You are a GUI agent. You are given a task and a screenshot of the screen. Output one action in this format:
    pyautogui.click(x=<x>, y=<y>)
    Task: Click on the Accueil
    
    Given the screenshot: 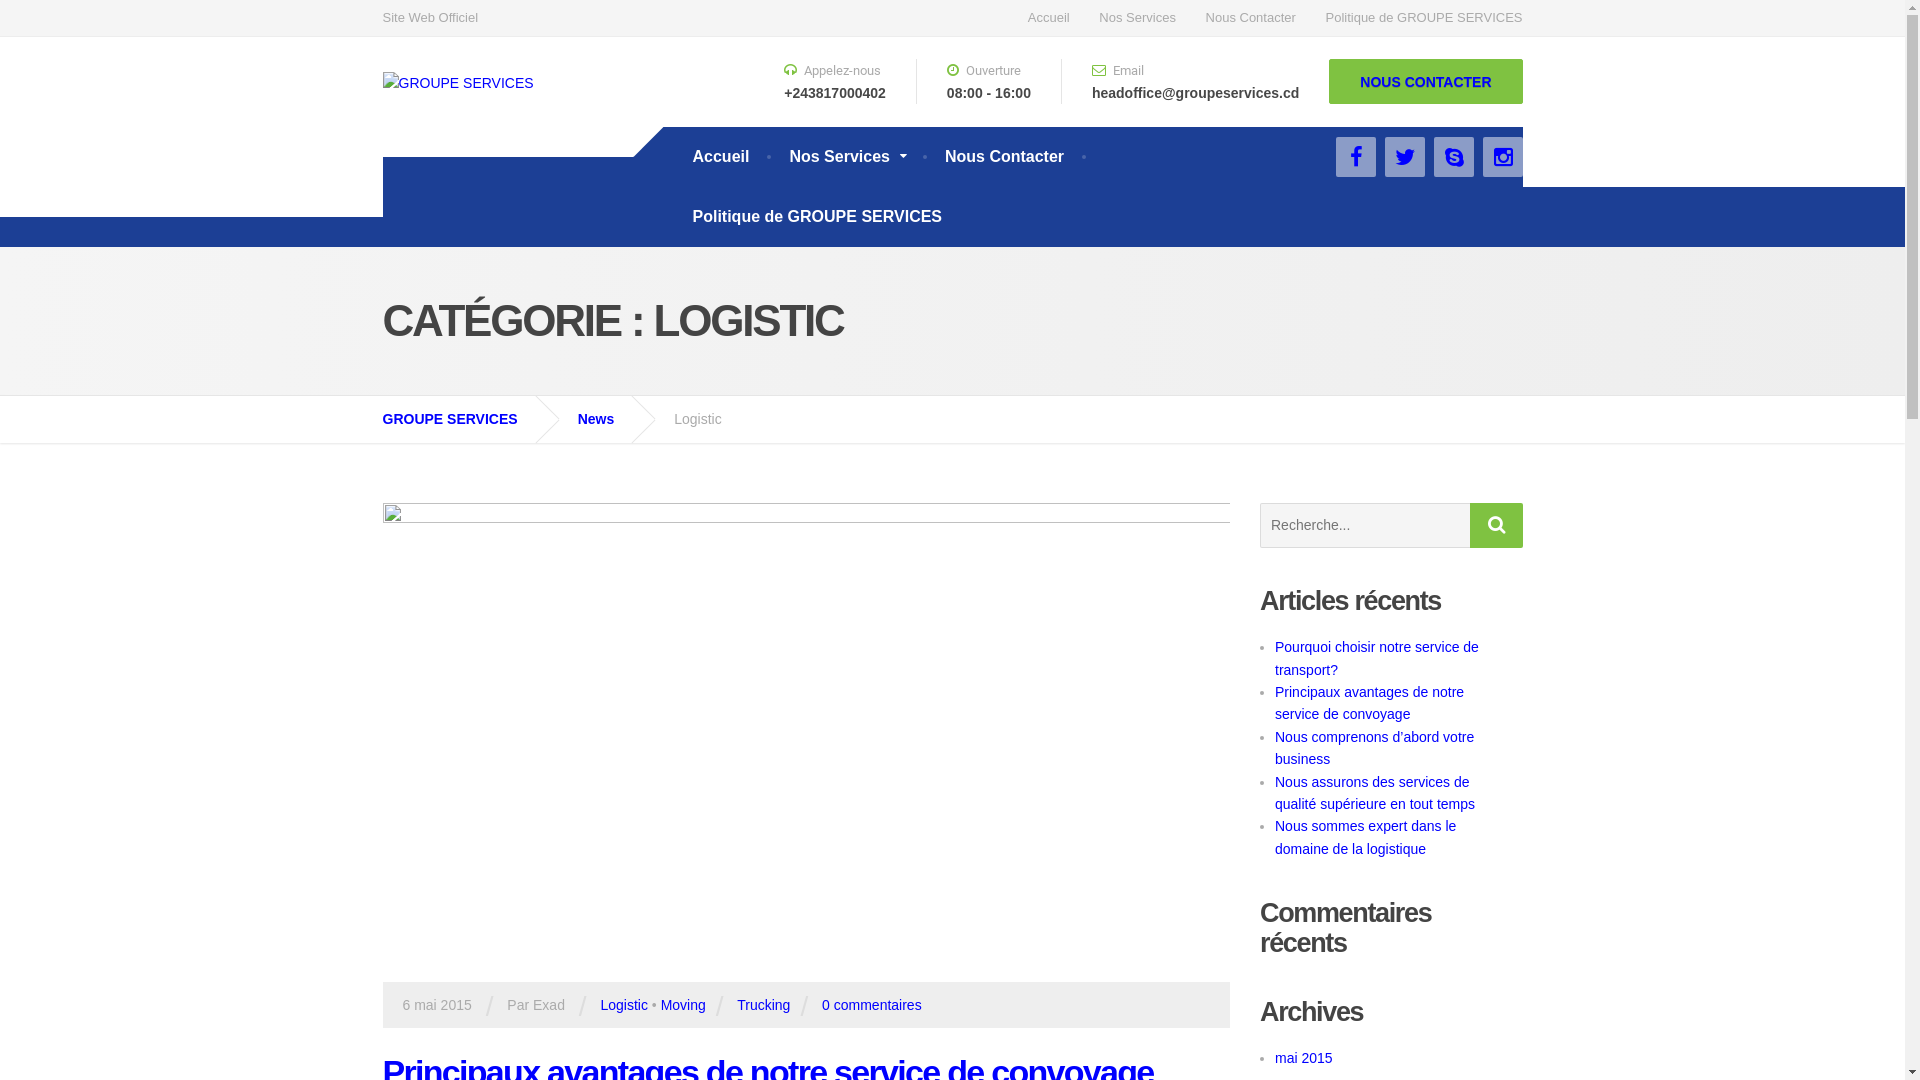 What is the action you would take?
    pyautogui.click(x=1049, y=18)
    